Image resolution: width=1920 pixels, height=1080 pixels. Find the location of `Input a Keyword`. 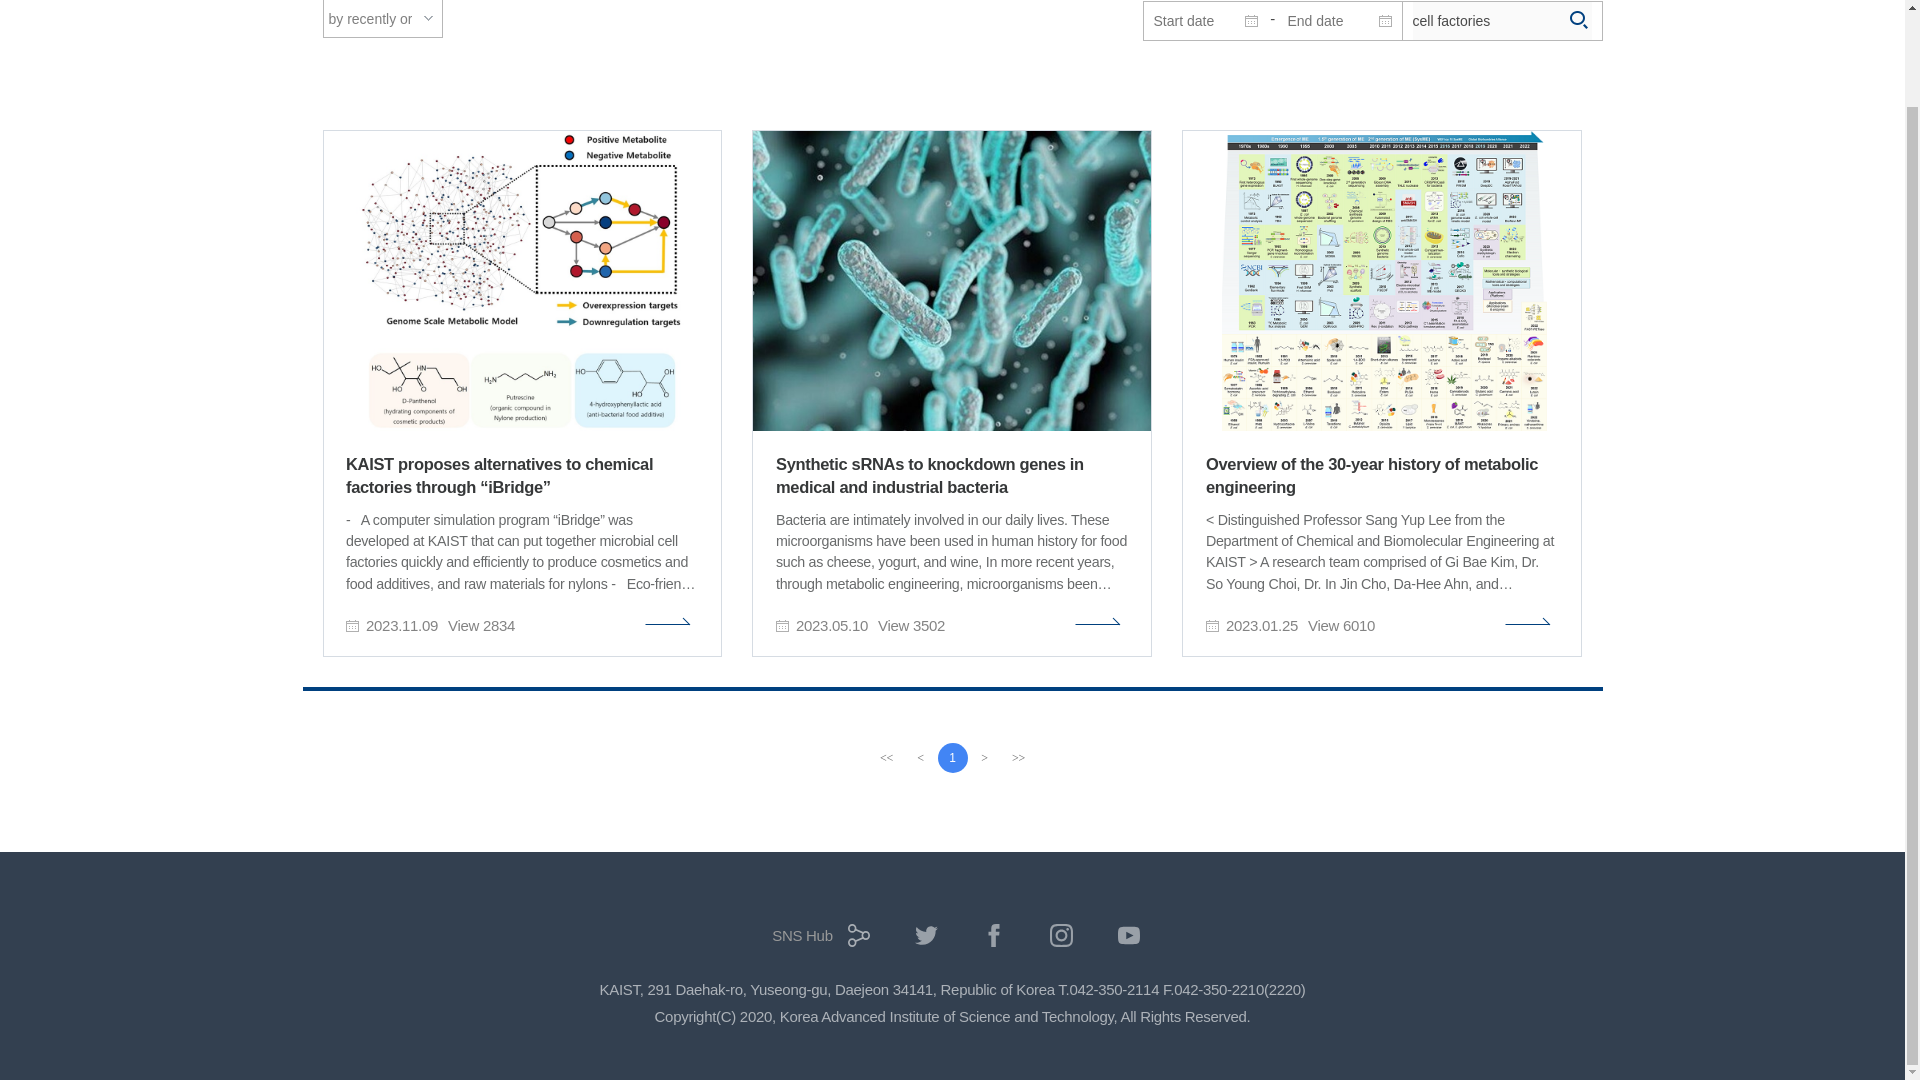

Input a Keyword is located at coordinates (1501, 20).